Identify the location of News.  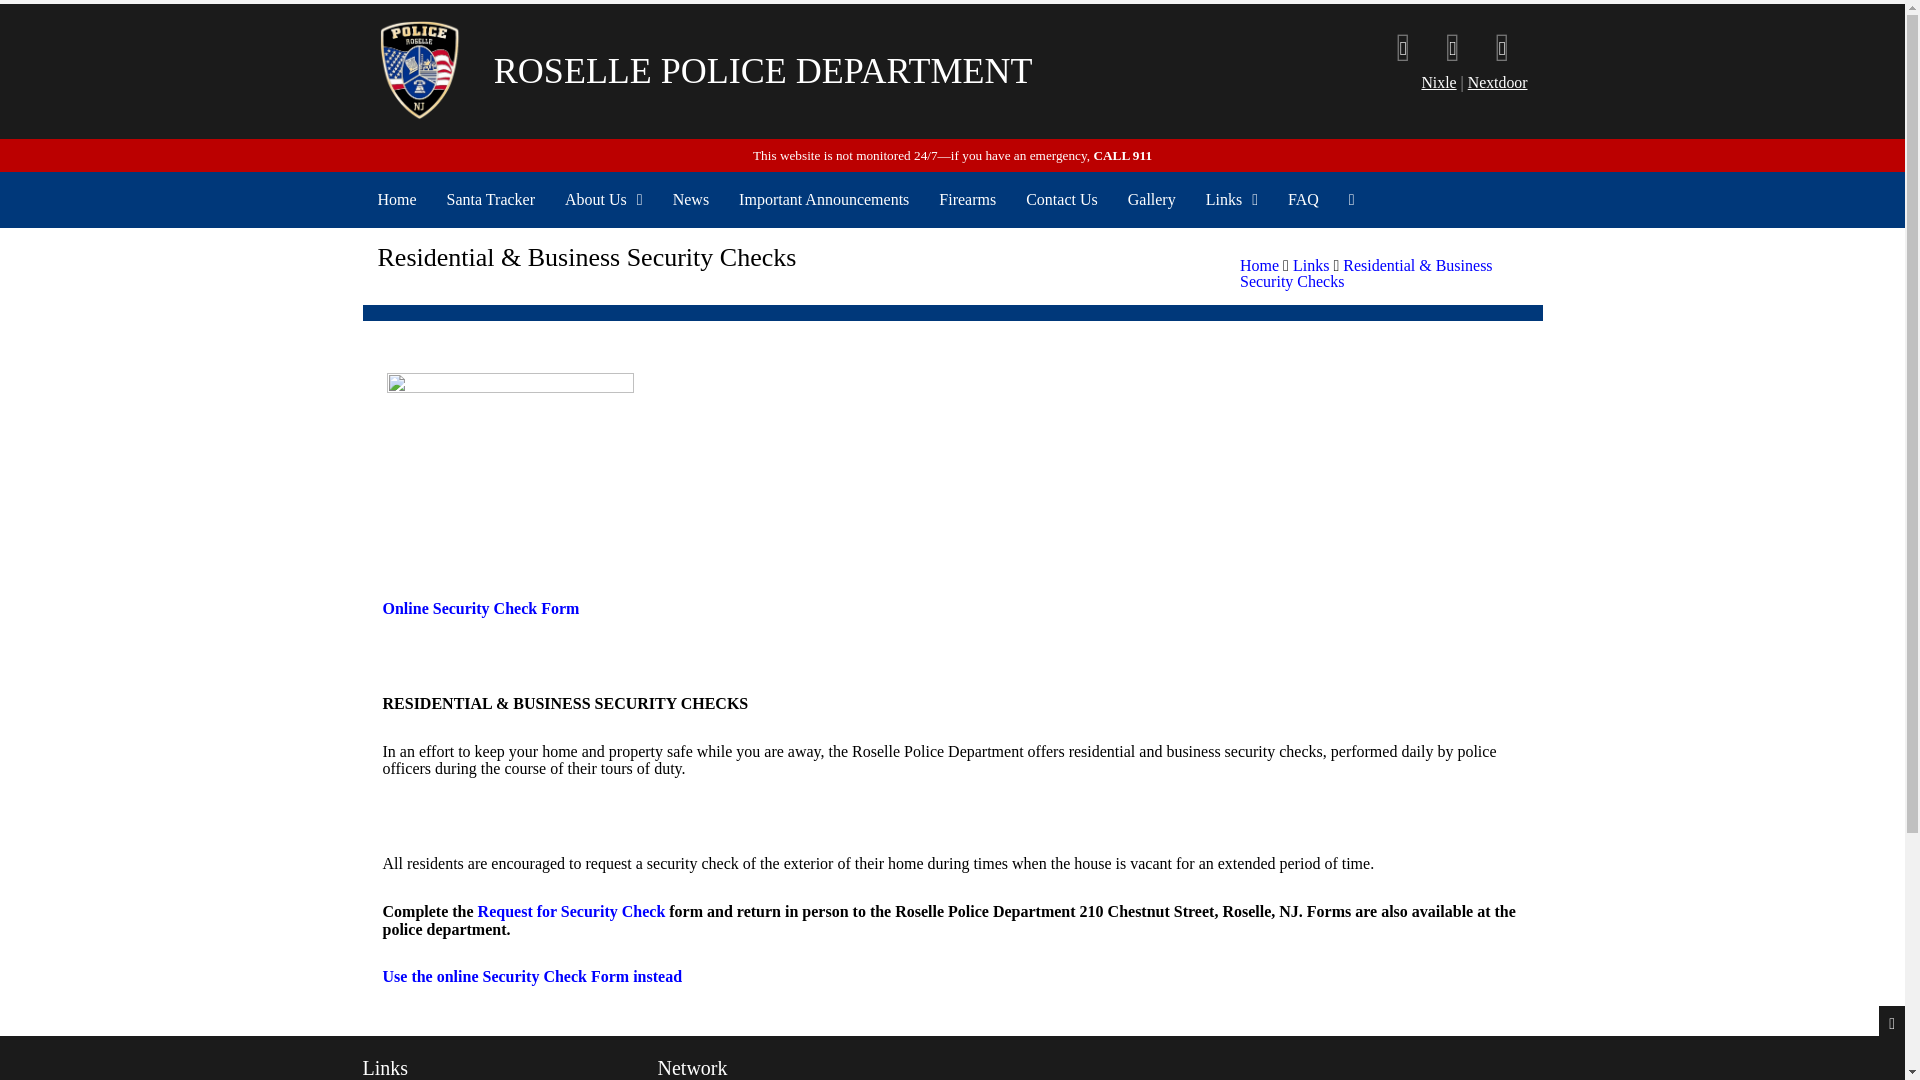
(690, 199).